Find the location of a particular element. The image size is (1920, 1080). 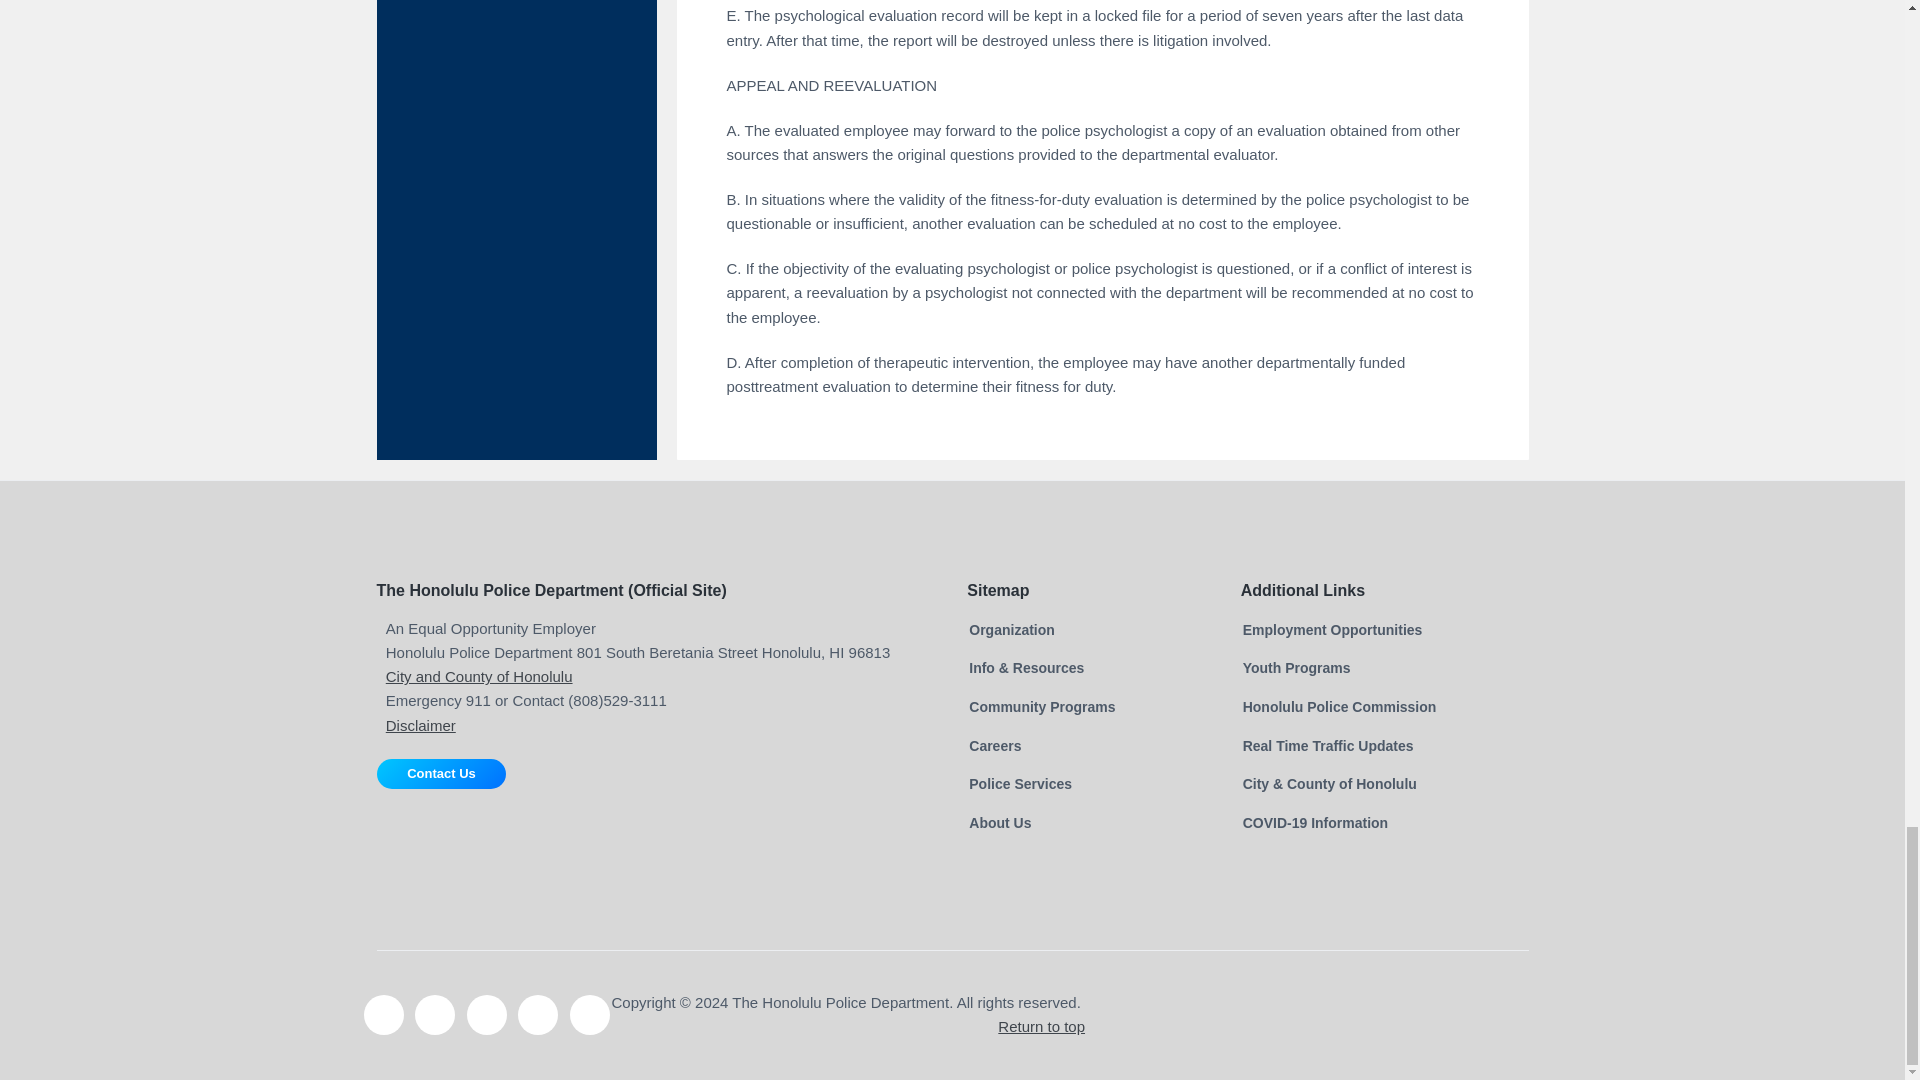

Police Services is located at coordinates (1020, 784).